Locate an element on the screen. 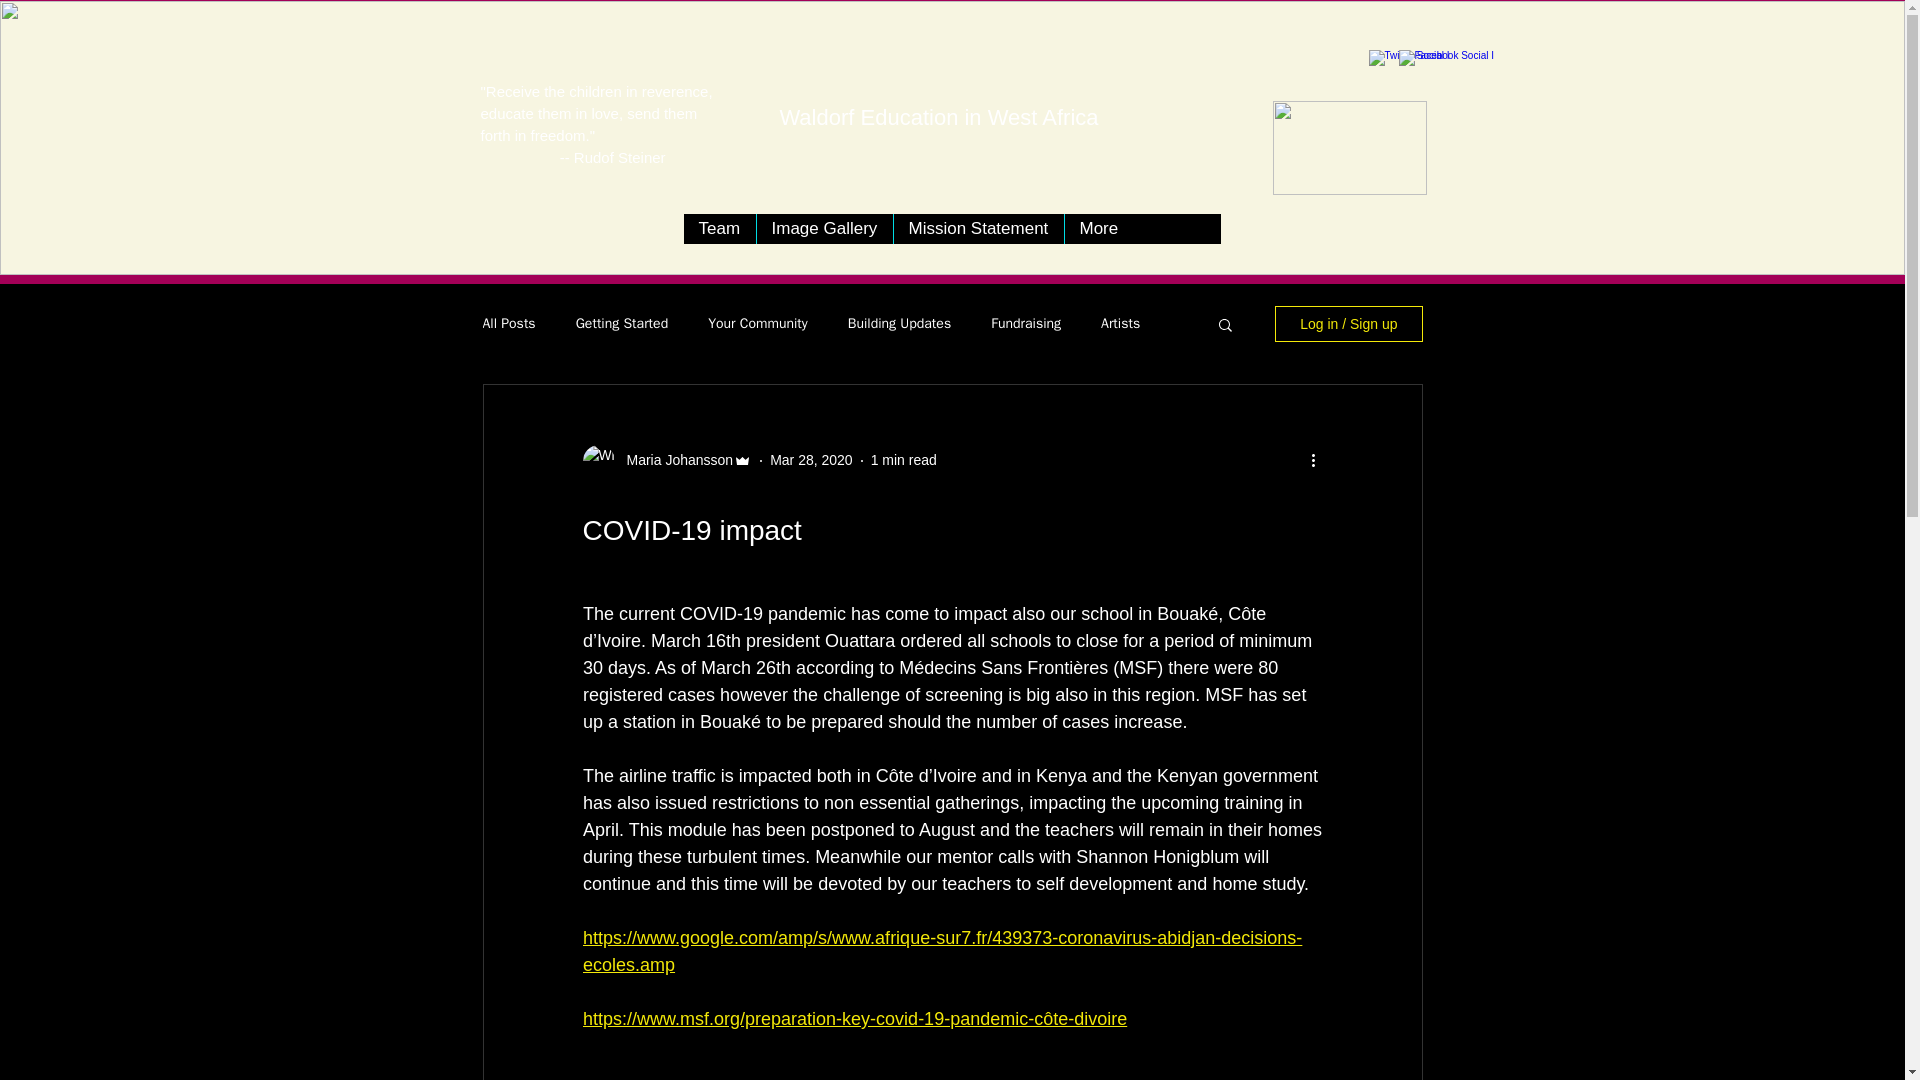  1 min read is located at coordinates (904, 460).